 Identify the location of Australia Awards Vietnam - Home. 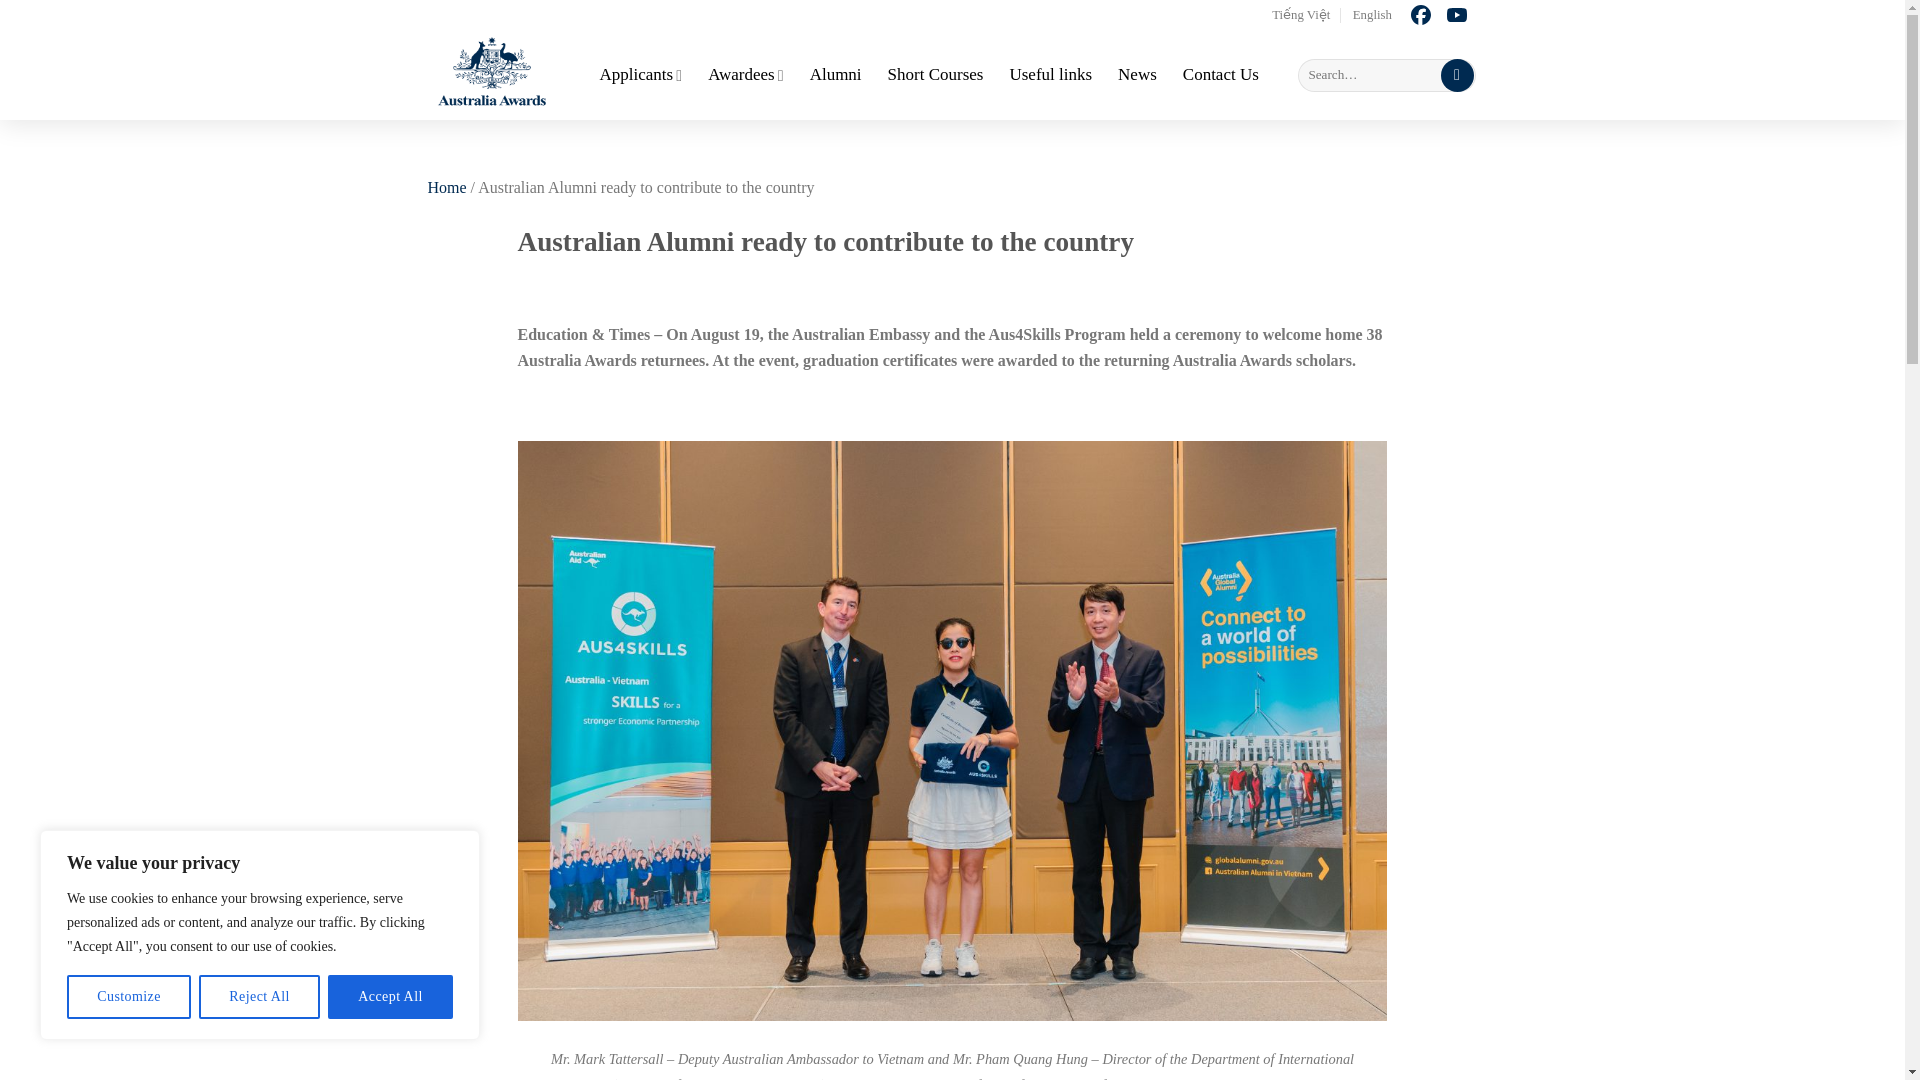
(499, 74).